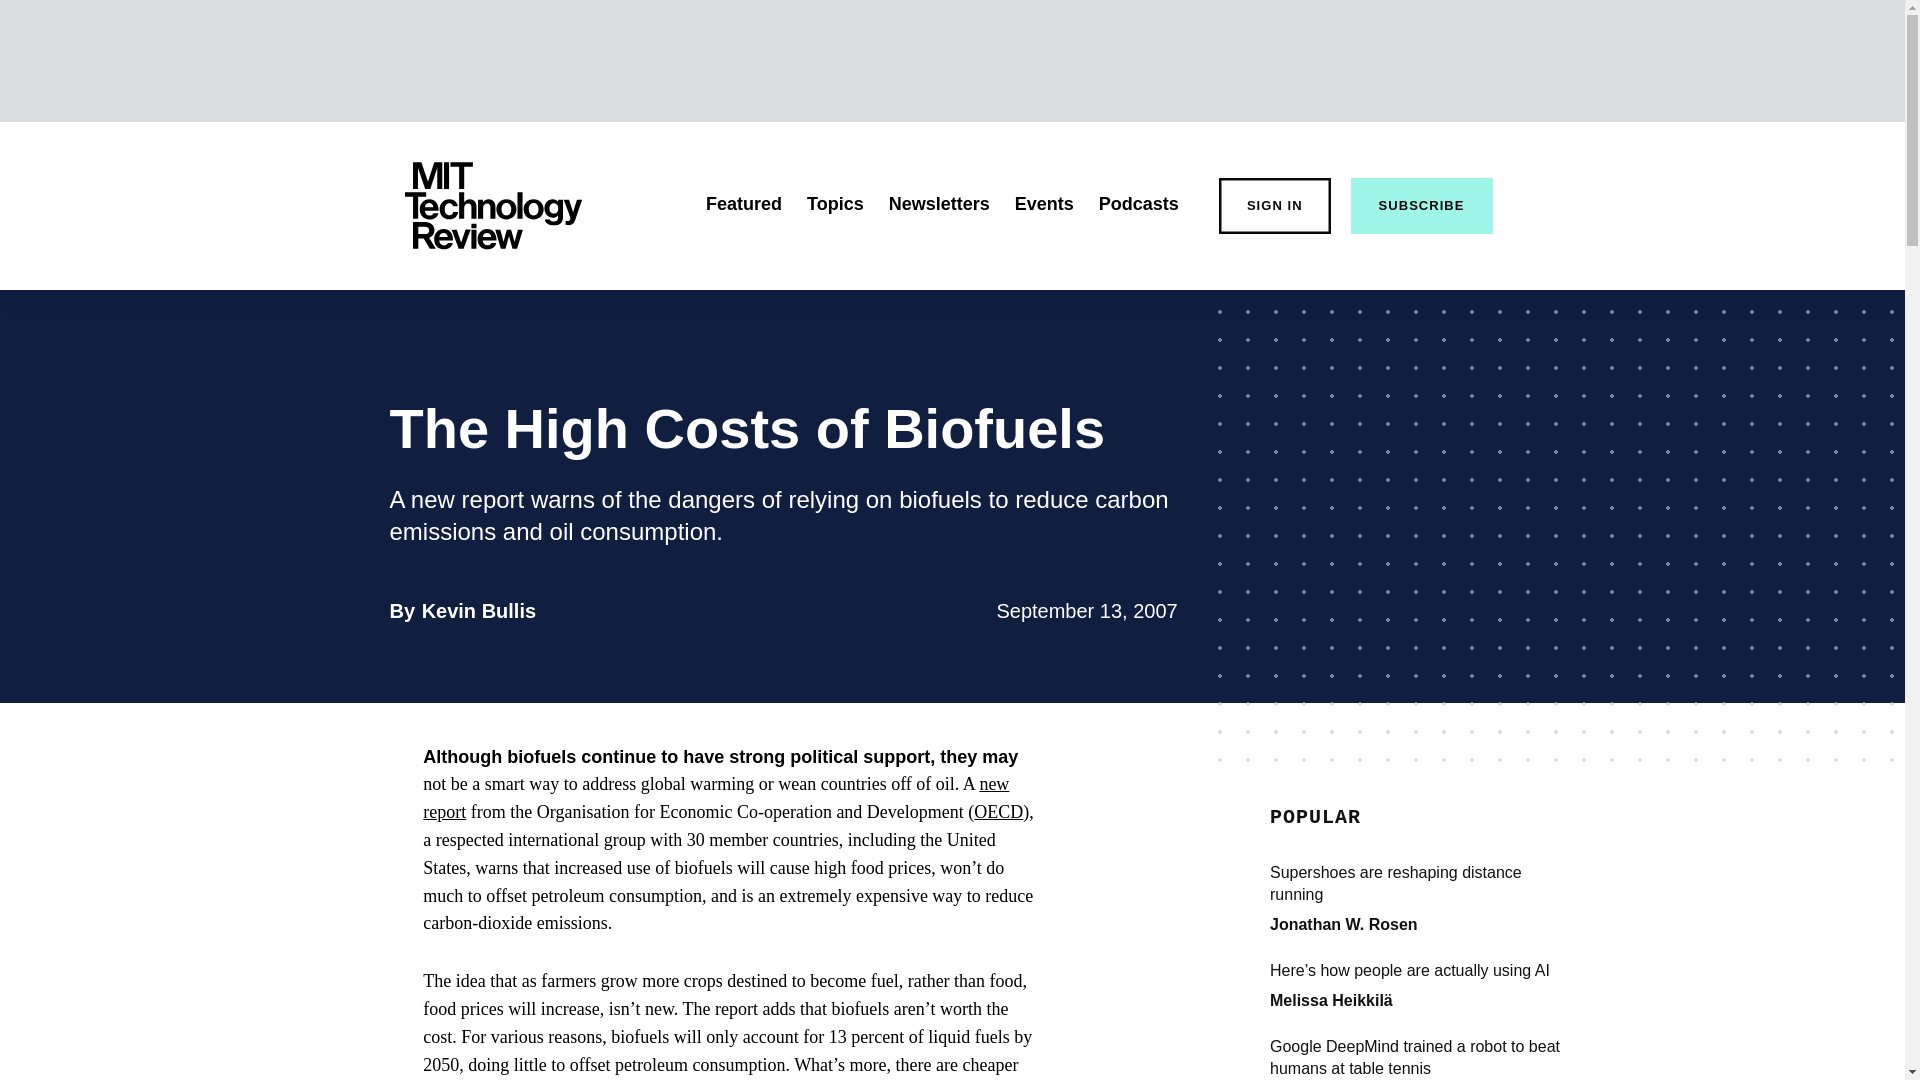 The width and height of the screenshot is (1920, 1080). What do you see at coordinates (492, 206) in the screenshot?
I see `MIT Technology Review` at bounding box center [492, 206].